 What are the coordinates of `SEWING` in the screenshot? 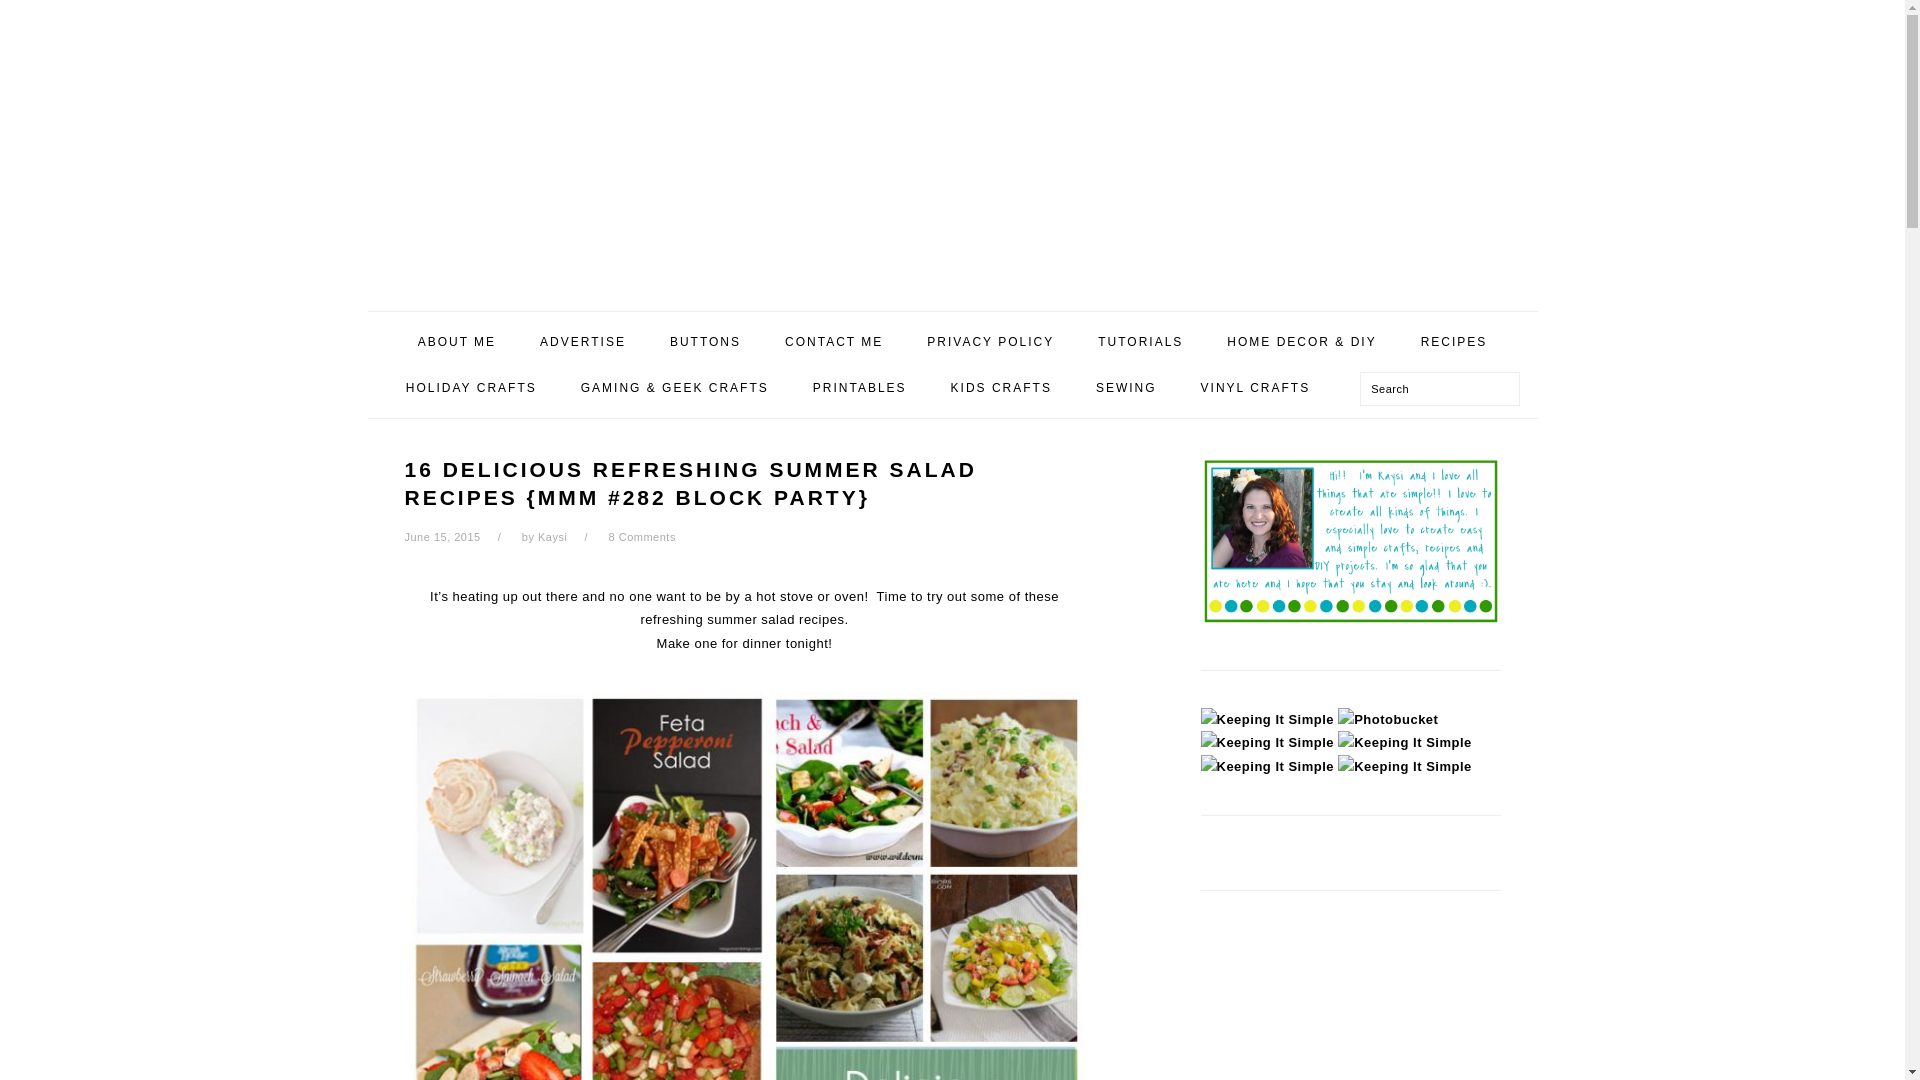 It's located at (1126, 388).